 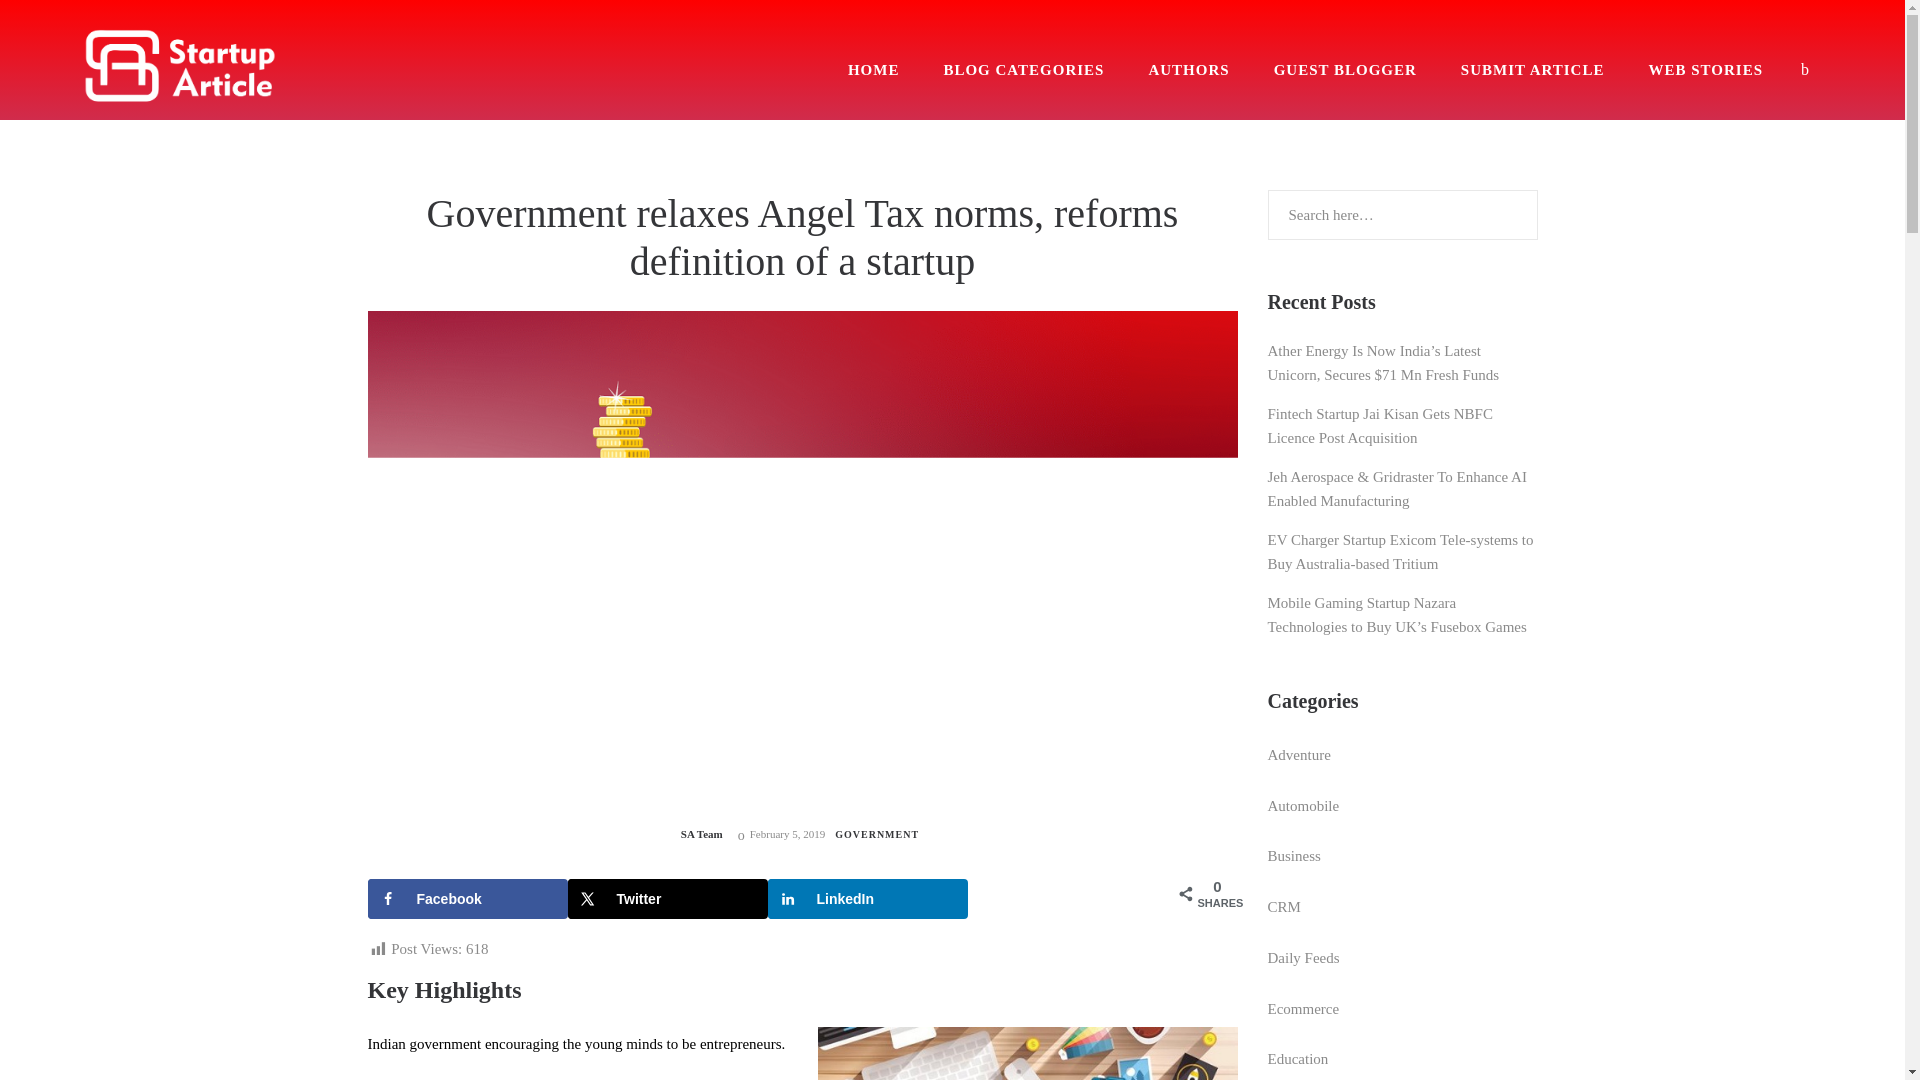 I want to click on HOME, so click(x=874, y=69).